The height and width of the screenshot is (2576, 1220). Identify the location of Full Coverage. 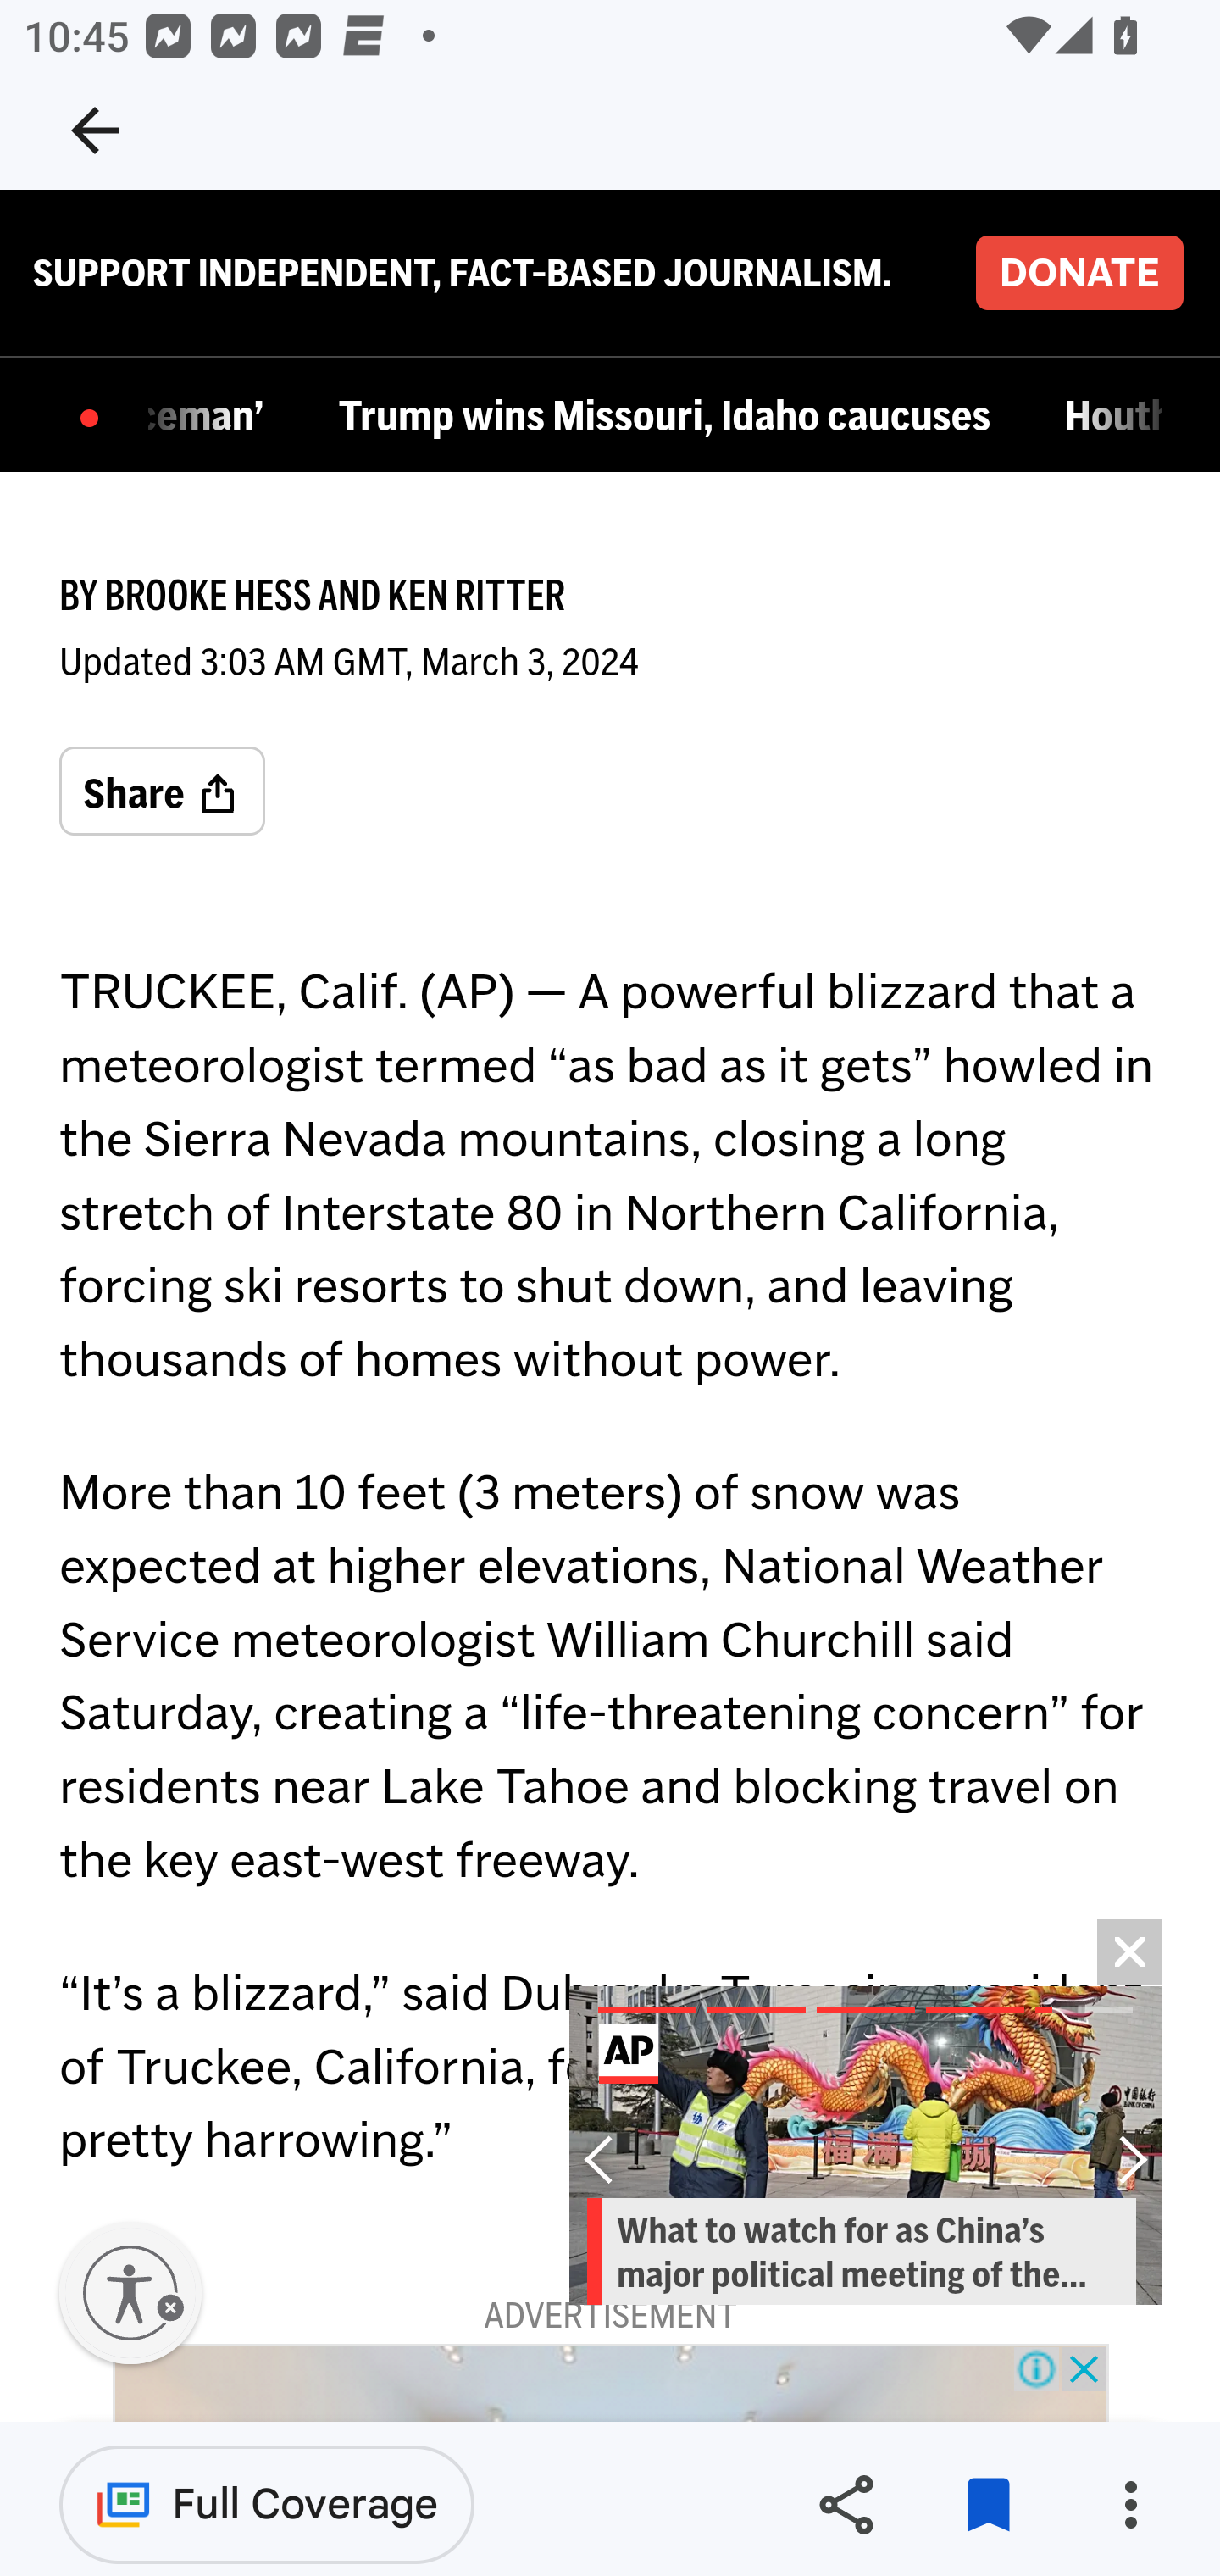
(267, 2503).